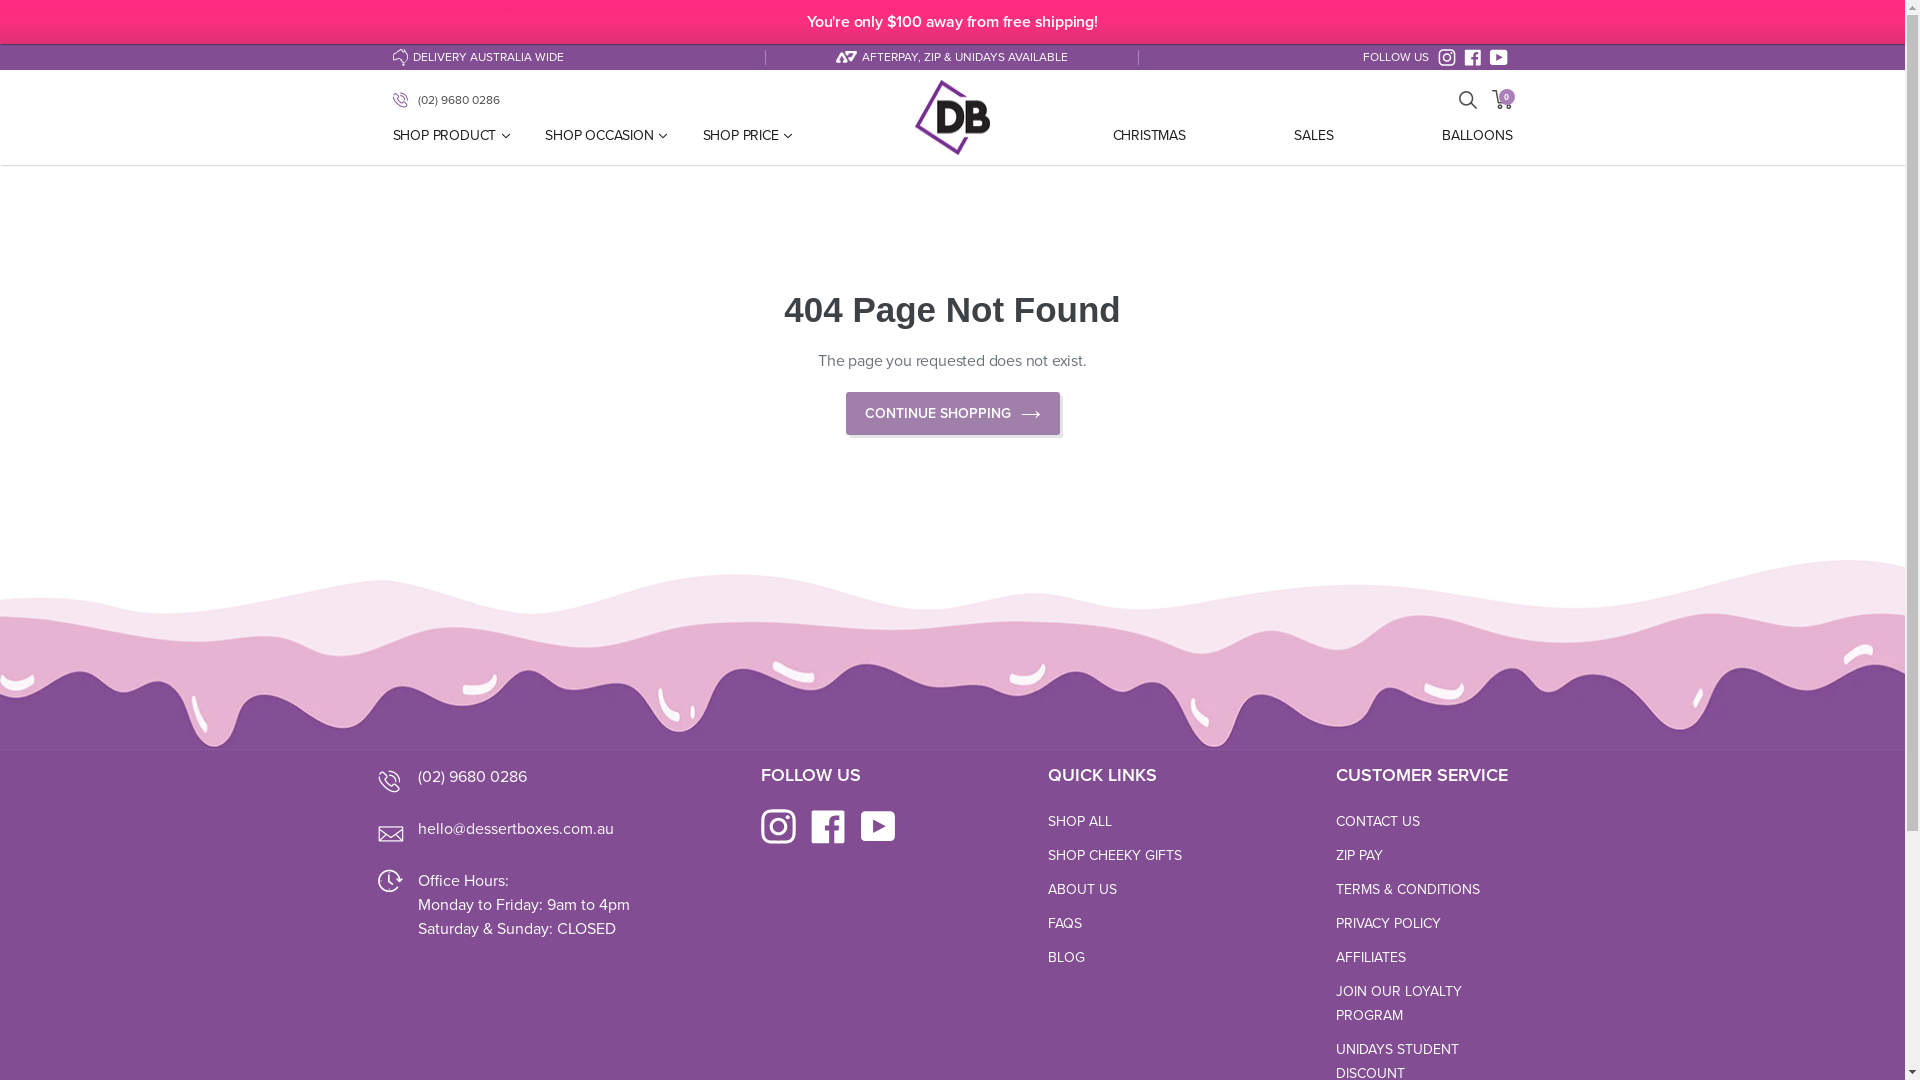 Image resolution: width=1920 pixels, height=1080 pixels. Describe the element at coordinates (1472, 134) in the screenshot. I see `BALLOONS` at that location.